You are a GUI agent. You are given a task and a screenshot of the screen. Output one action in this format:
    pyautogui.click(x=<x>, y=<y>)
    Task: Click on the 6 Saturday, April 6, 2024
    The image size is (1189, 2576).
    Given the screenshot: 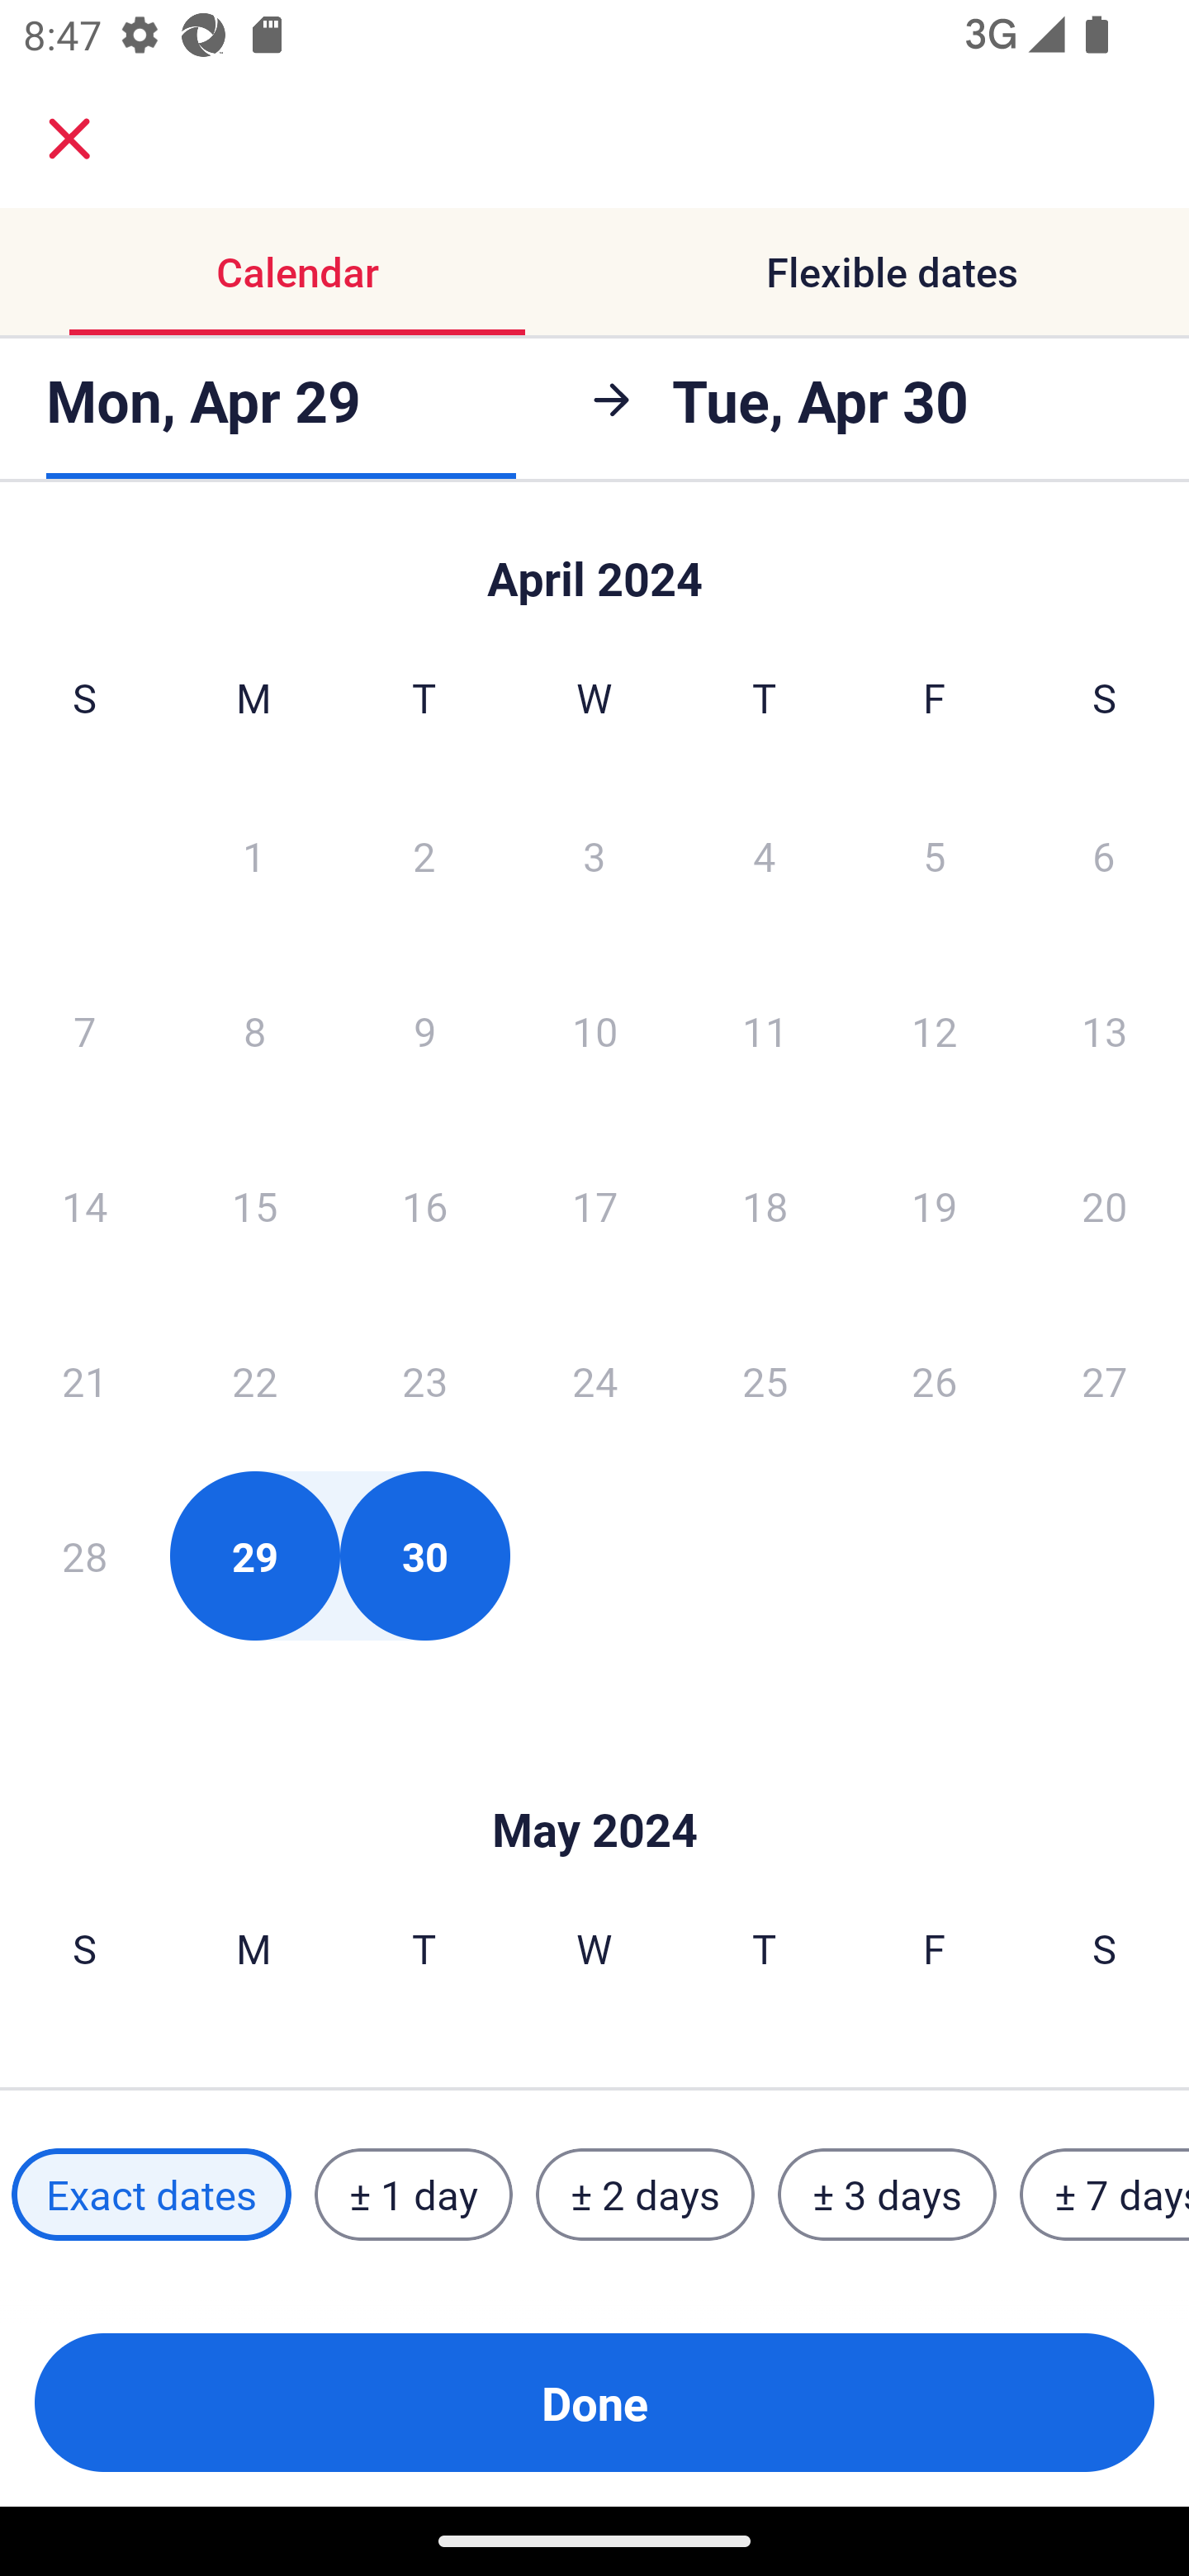 What is the action you would take?
    pyautogui.click(x=1104, y=855)
    